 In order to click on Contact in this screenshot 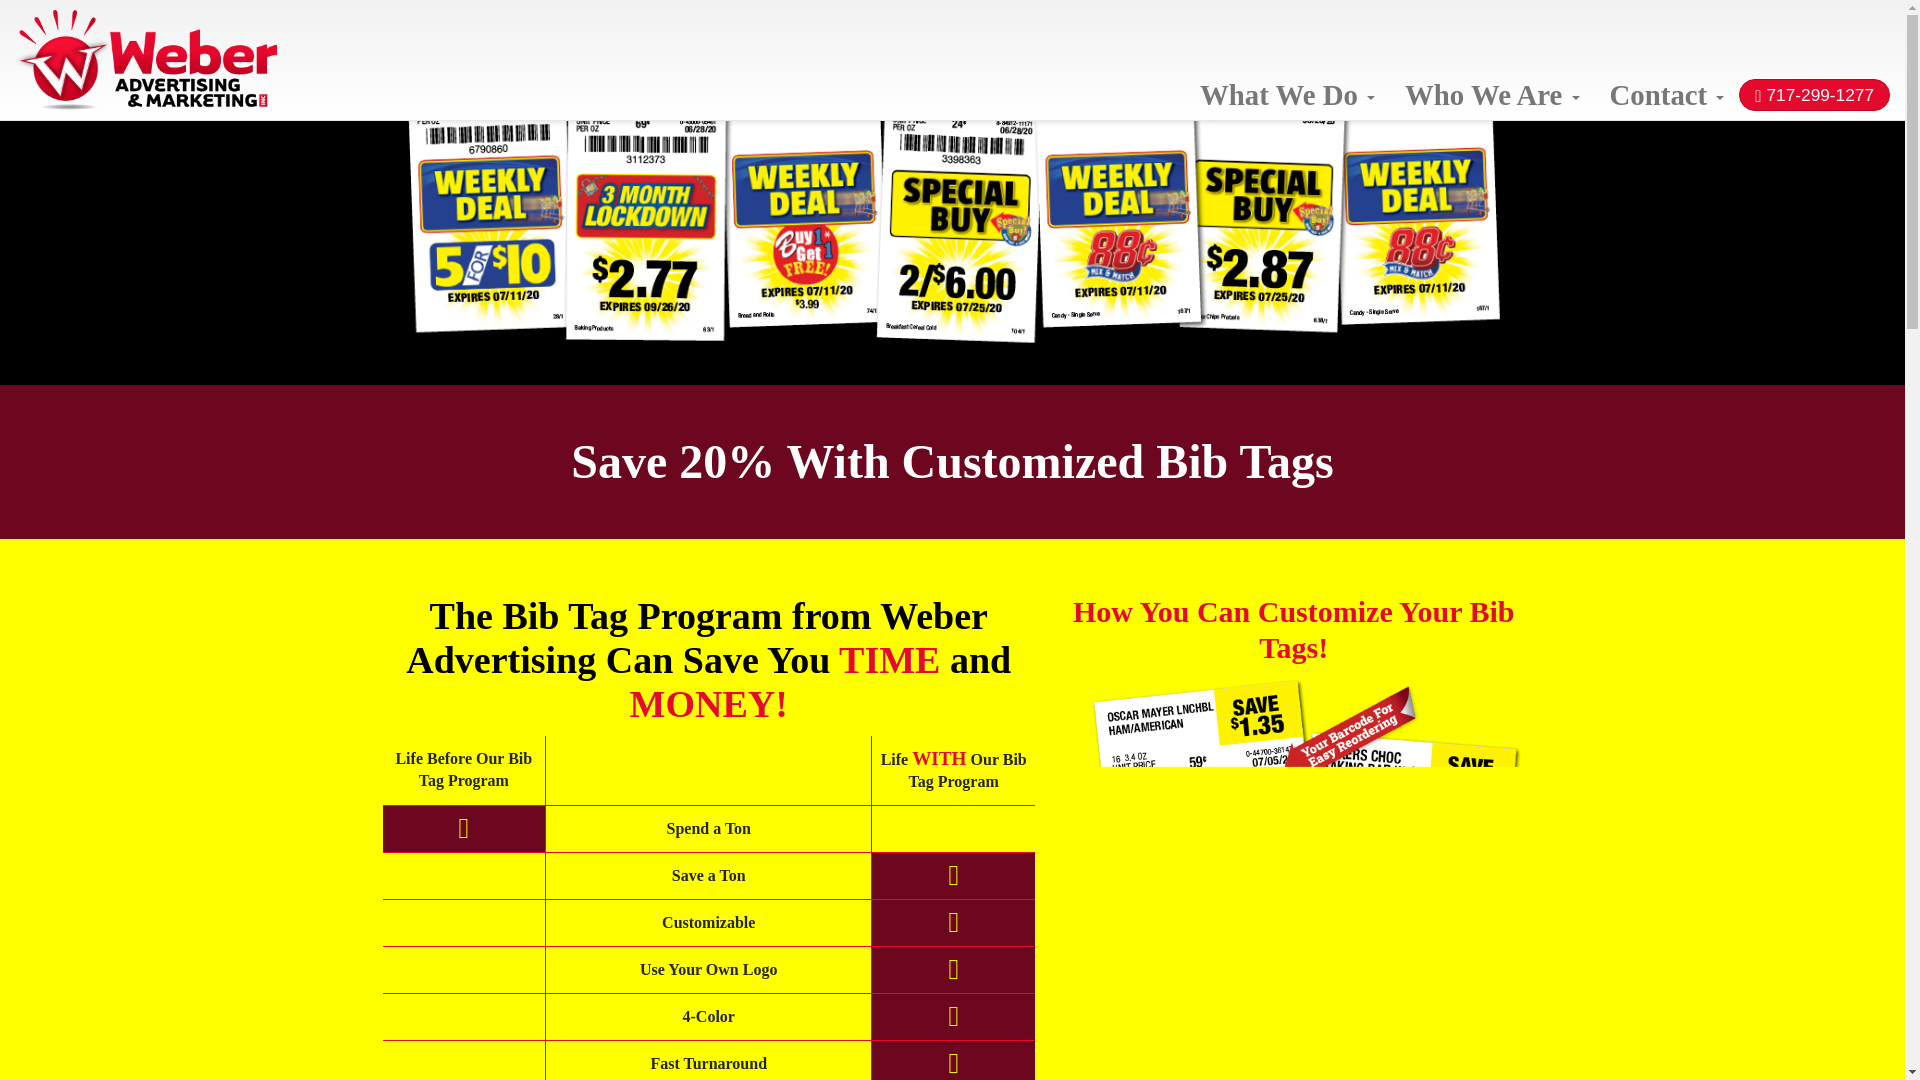, I will do `click(1667, 94)`.